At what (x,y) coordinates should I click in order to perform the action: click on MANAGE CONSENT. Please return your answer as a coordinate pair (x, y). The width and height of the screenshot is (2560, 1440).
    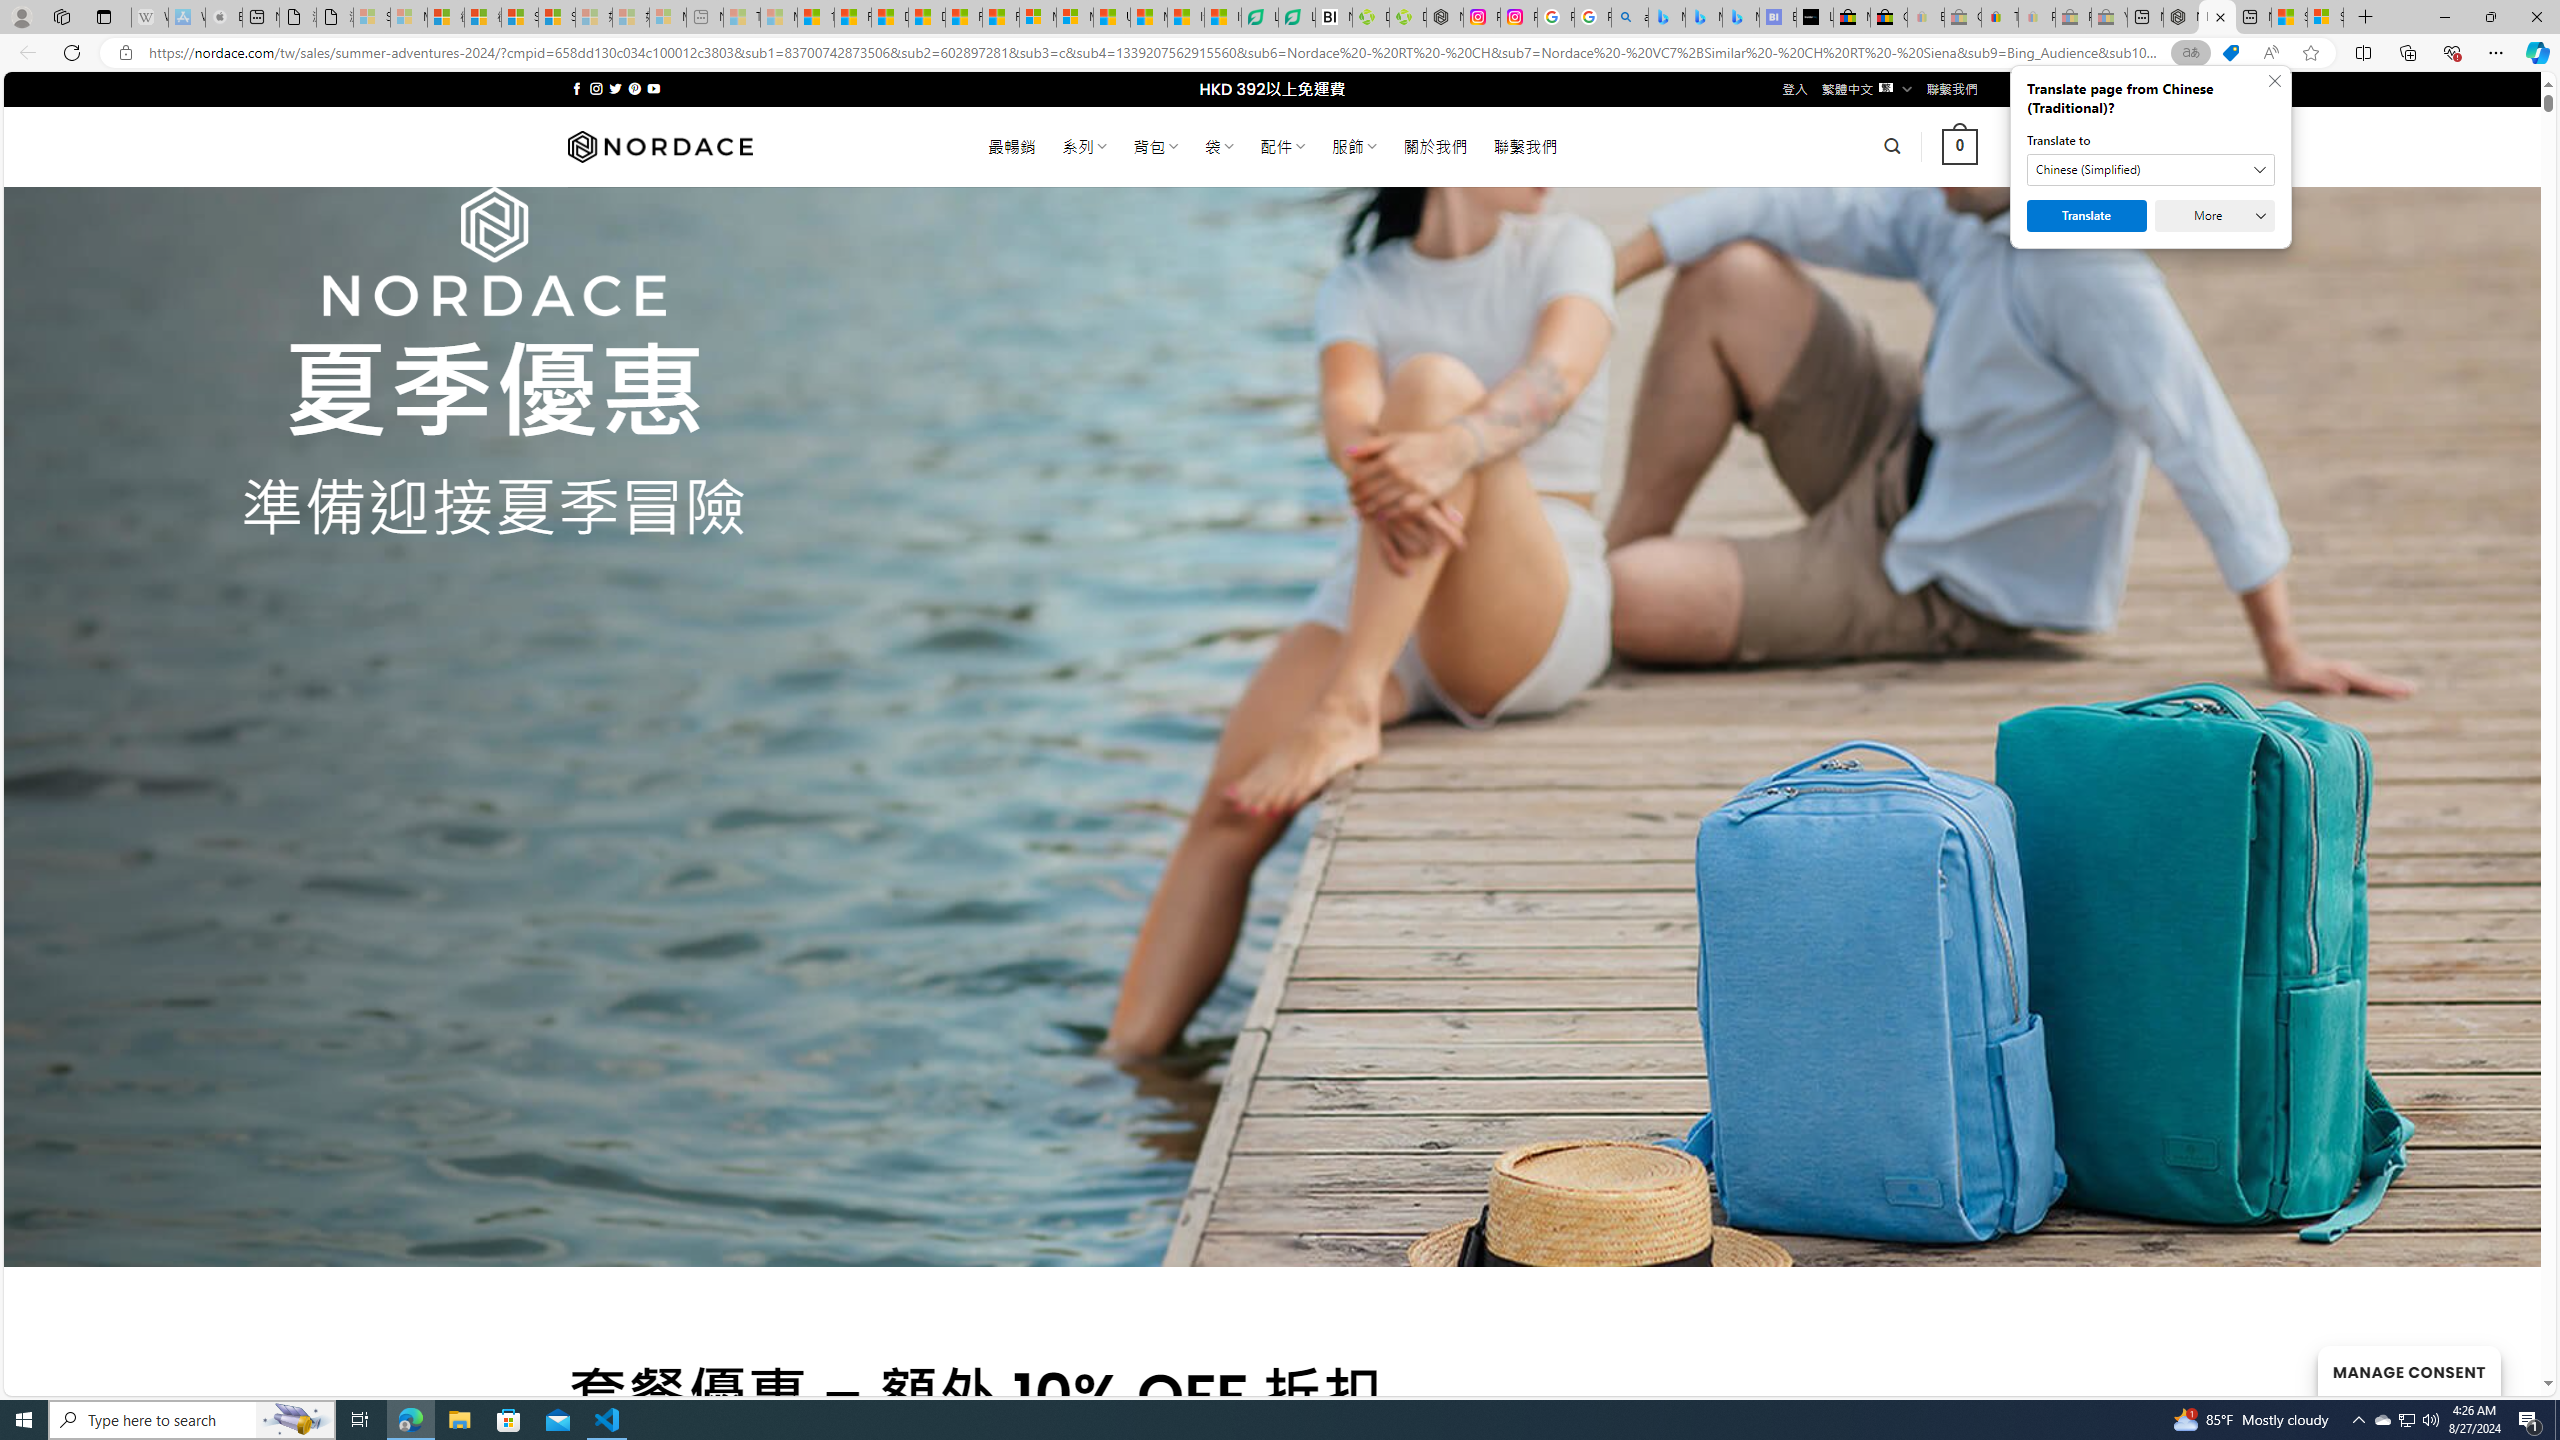
    Looking at the image, I should click on (2408, 1370).